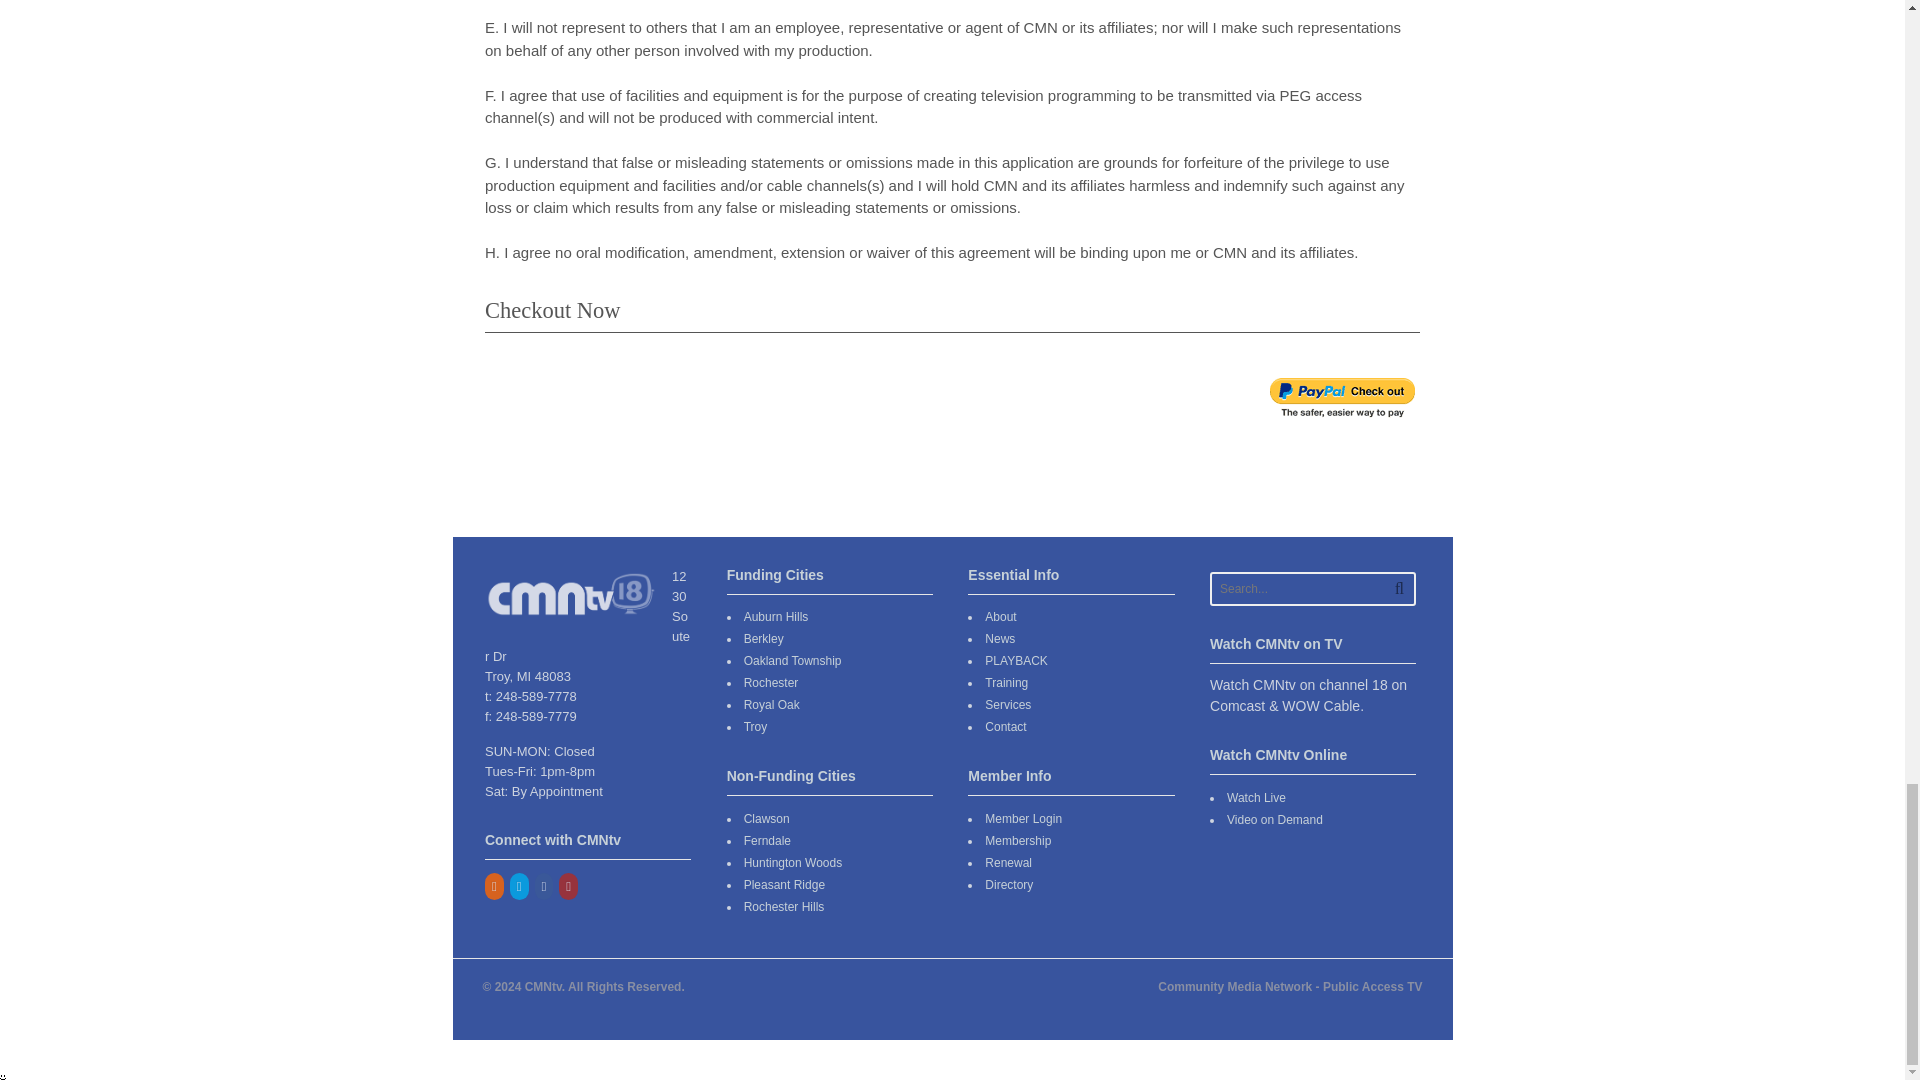  I want to click on Rochester, so click(771, 683).